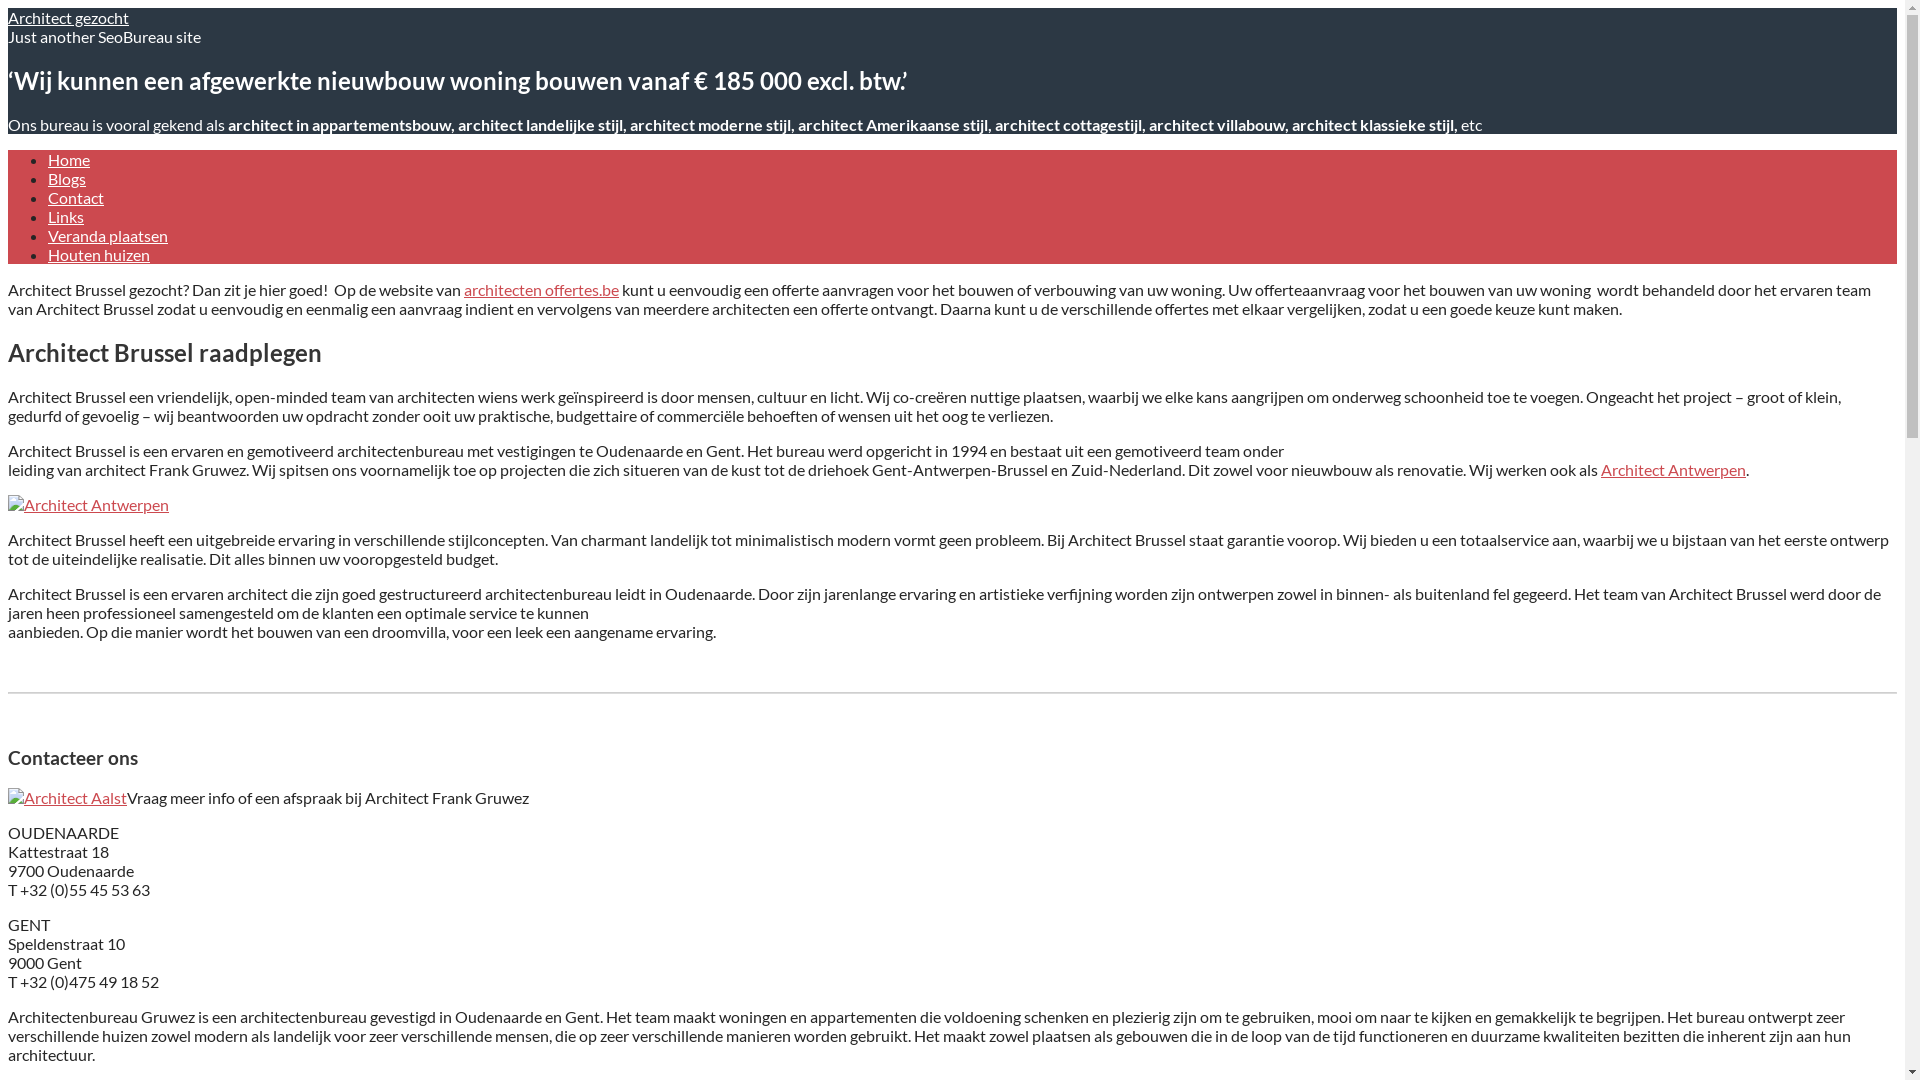 The height and width of the screenshot is (1080, 1920). What do you see at coordinates (99, 254) in the screenshot?
I see `Houten huizen` at bounding box center [99, 254].